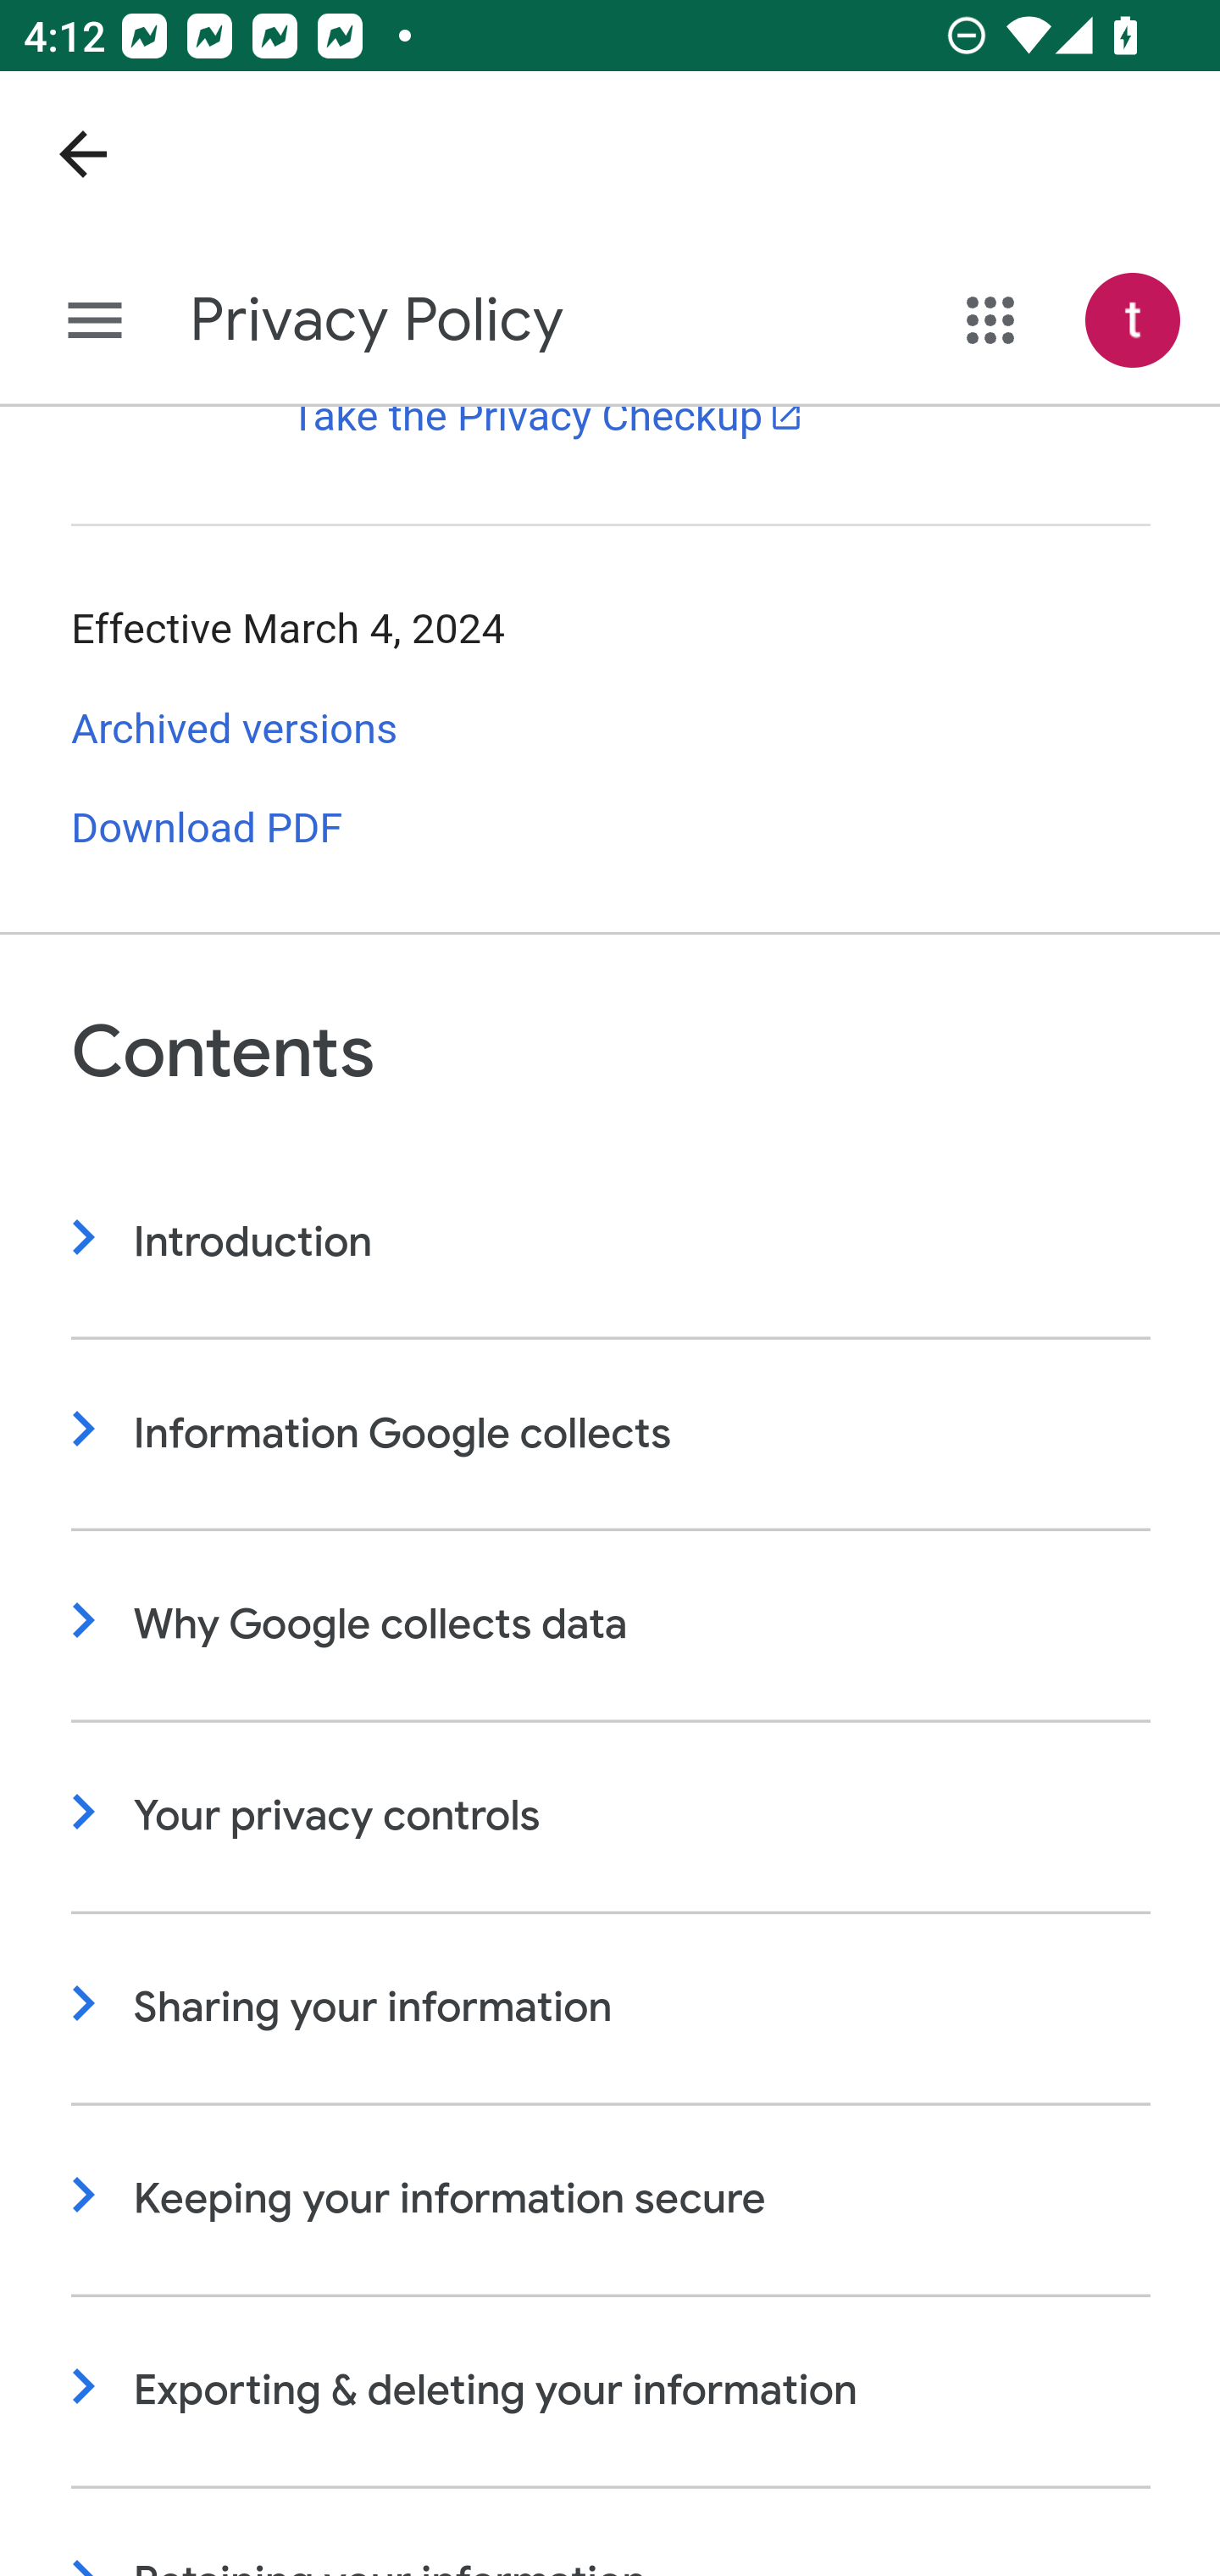 This screenshot has width=1220, height=2576. I want to click on Take the Privacy Checkup, so click(547, 419).